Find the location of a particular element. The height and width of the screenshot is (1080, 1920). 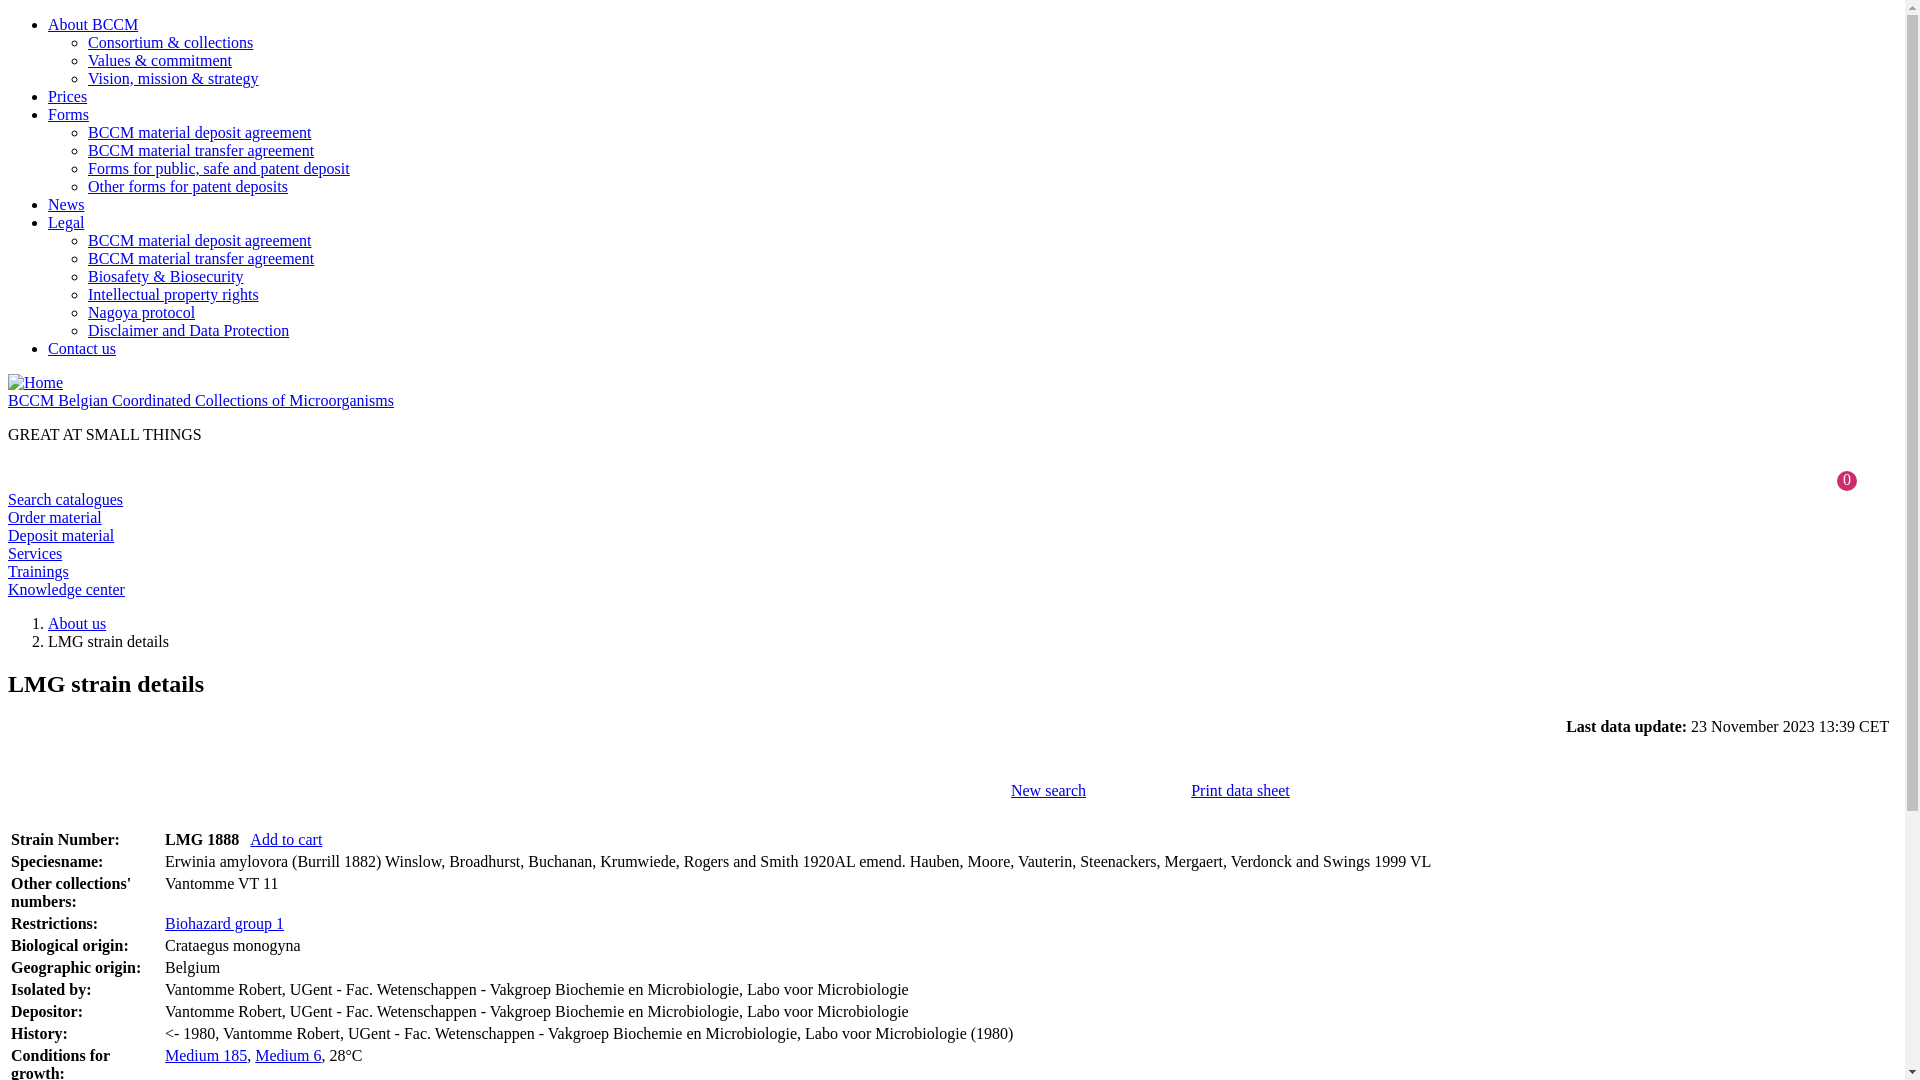

Order material is located at coordinates (55, 517).